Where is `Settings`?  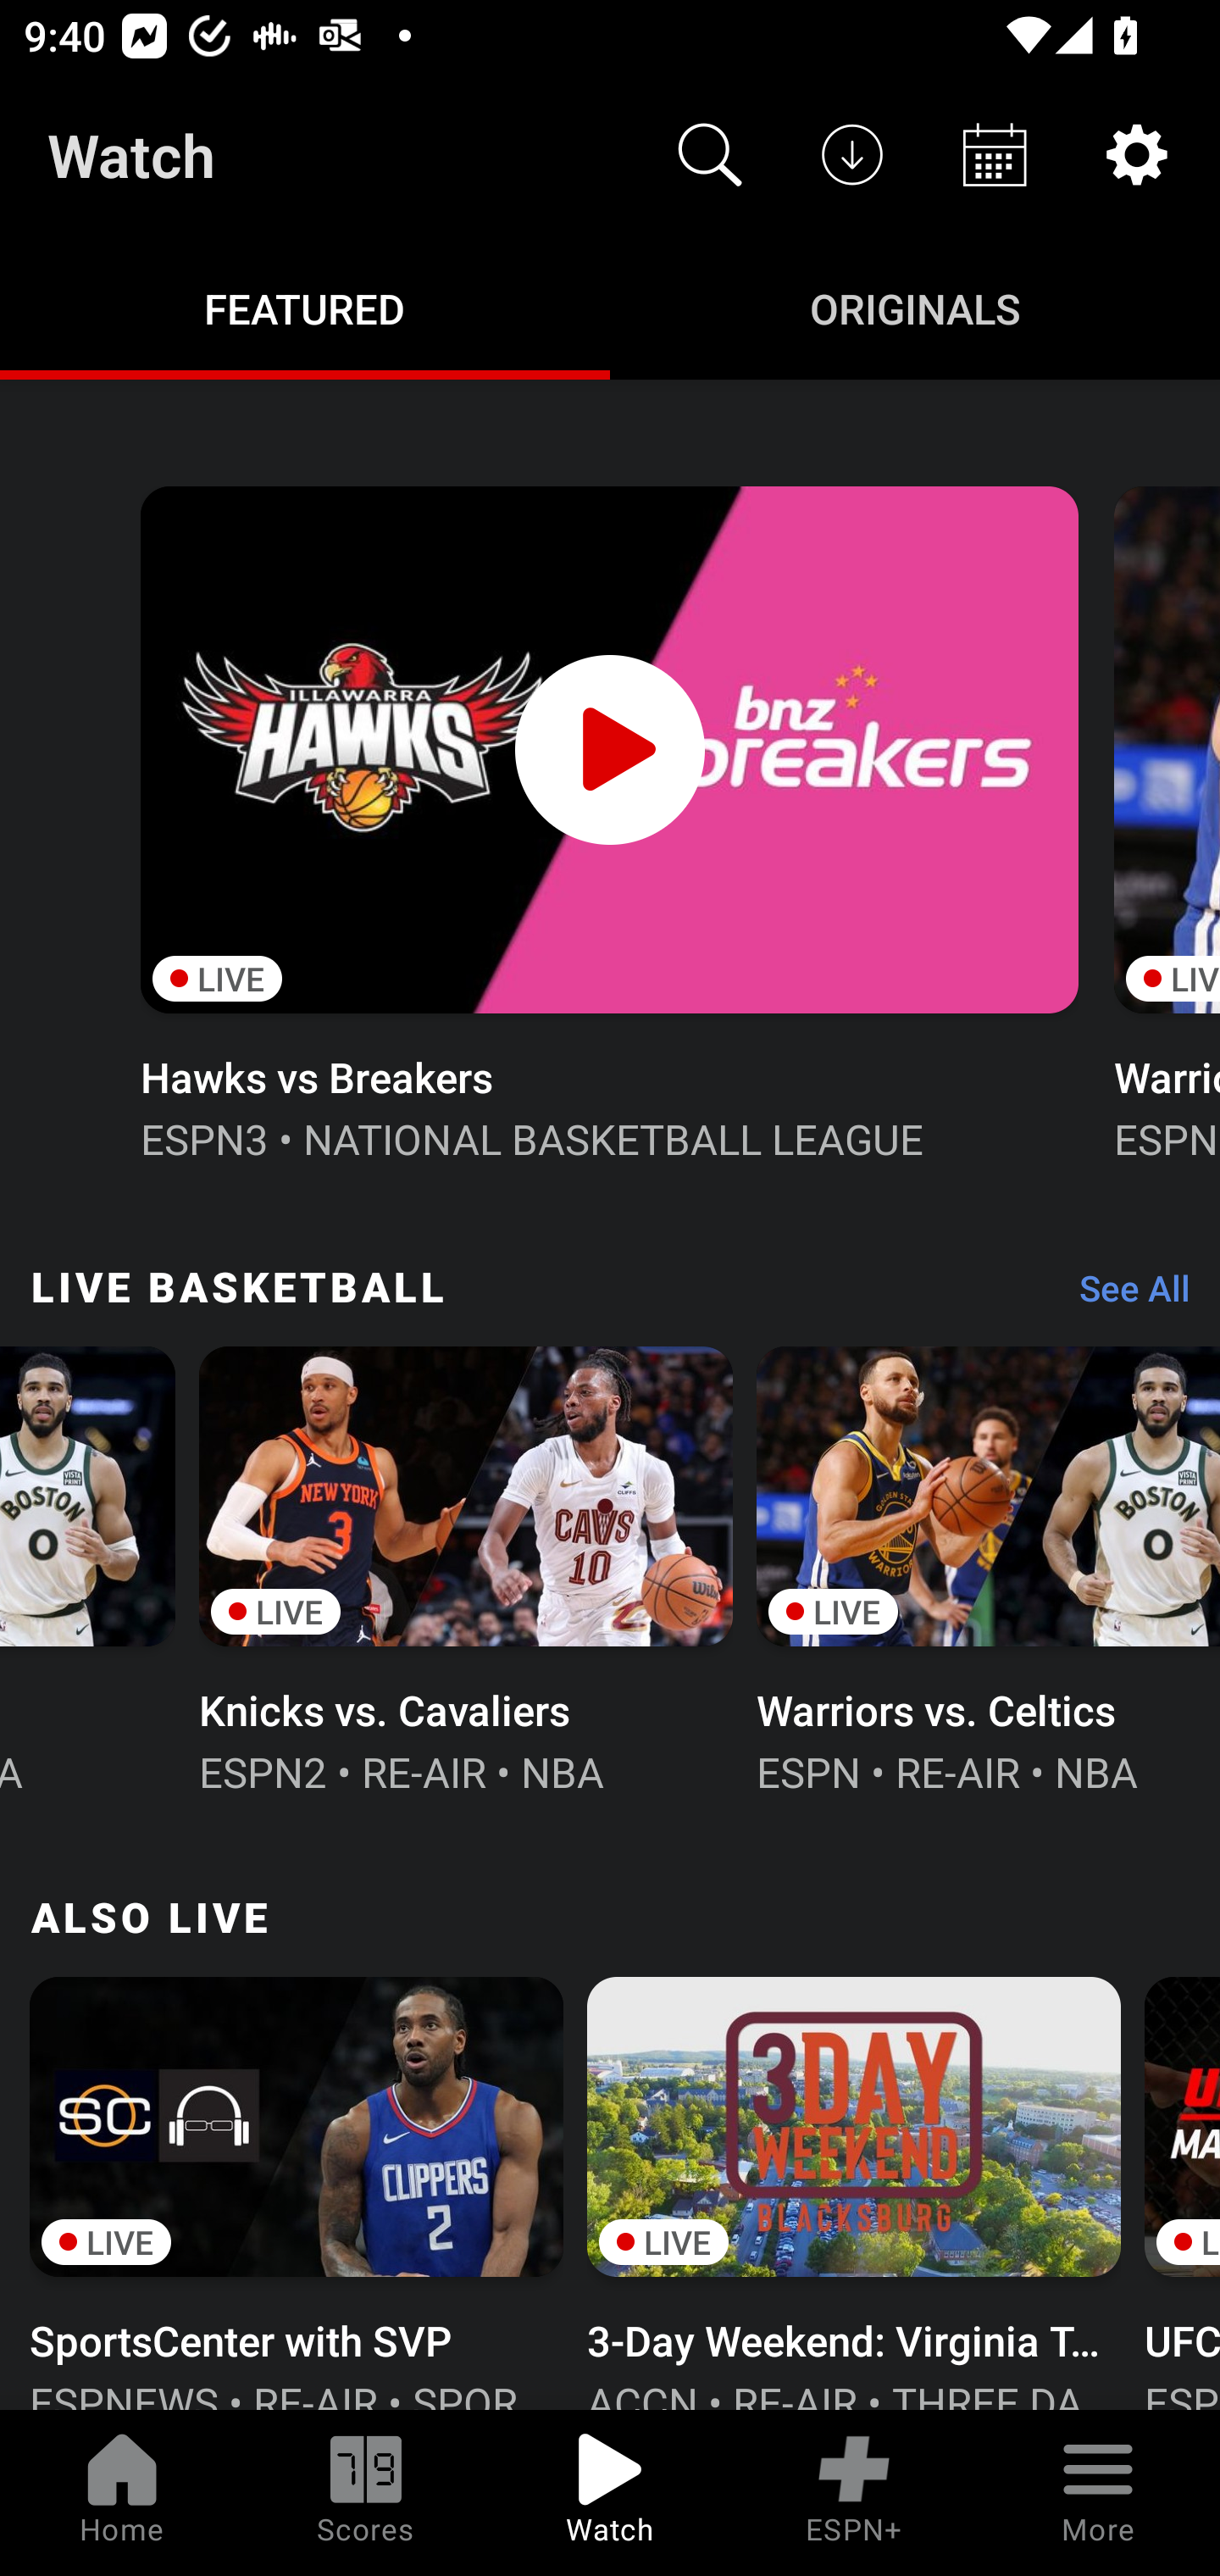
Settings is located at coordinates (1137, 154).